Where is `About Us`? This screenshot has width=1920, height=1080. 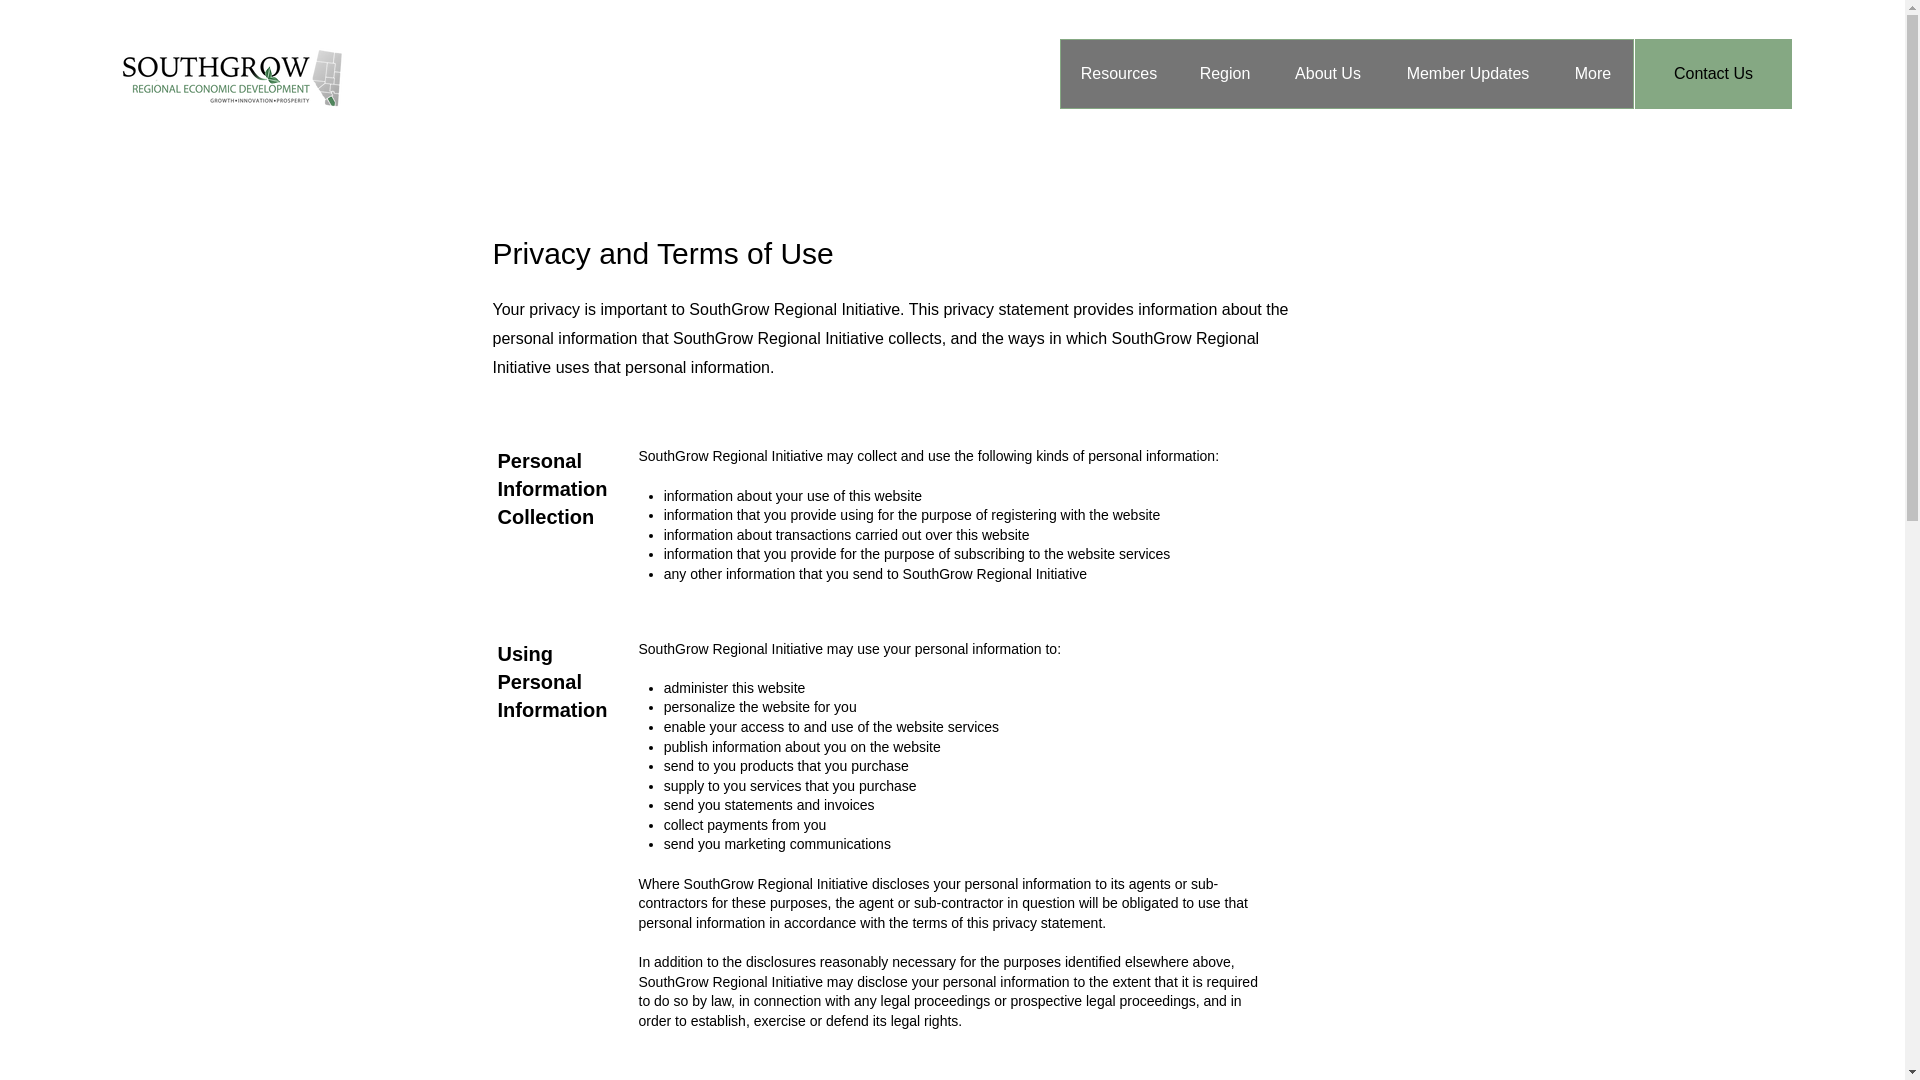 About Us is located at coordinates (1326, 74).